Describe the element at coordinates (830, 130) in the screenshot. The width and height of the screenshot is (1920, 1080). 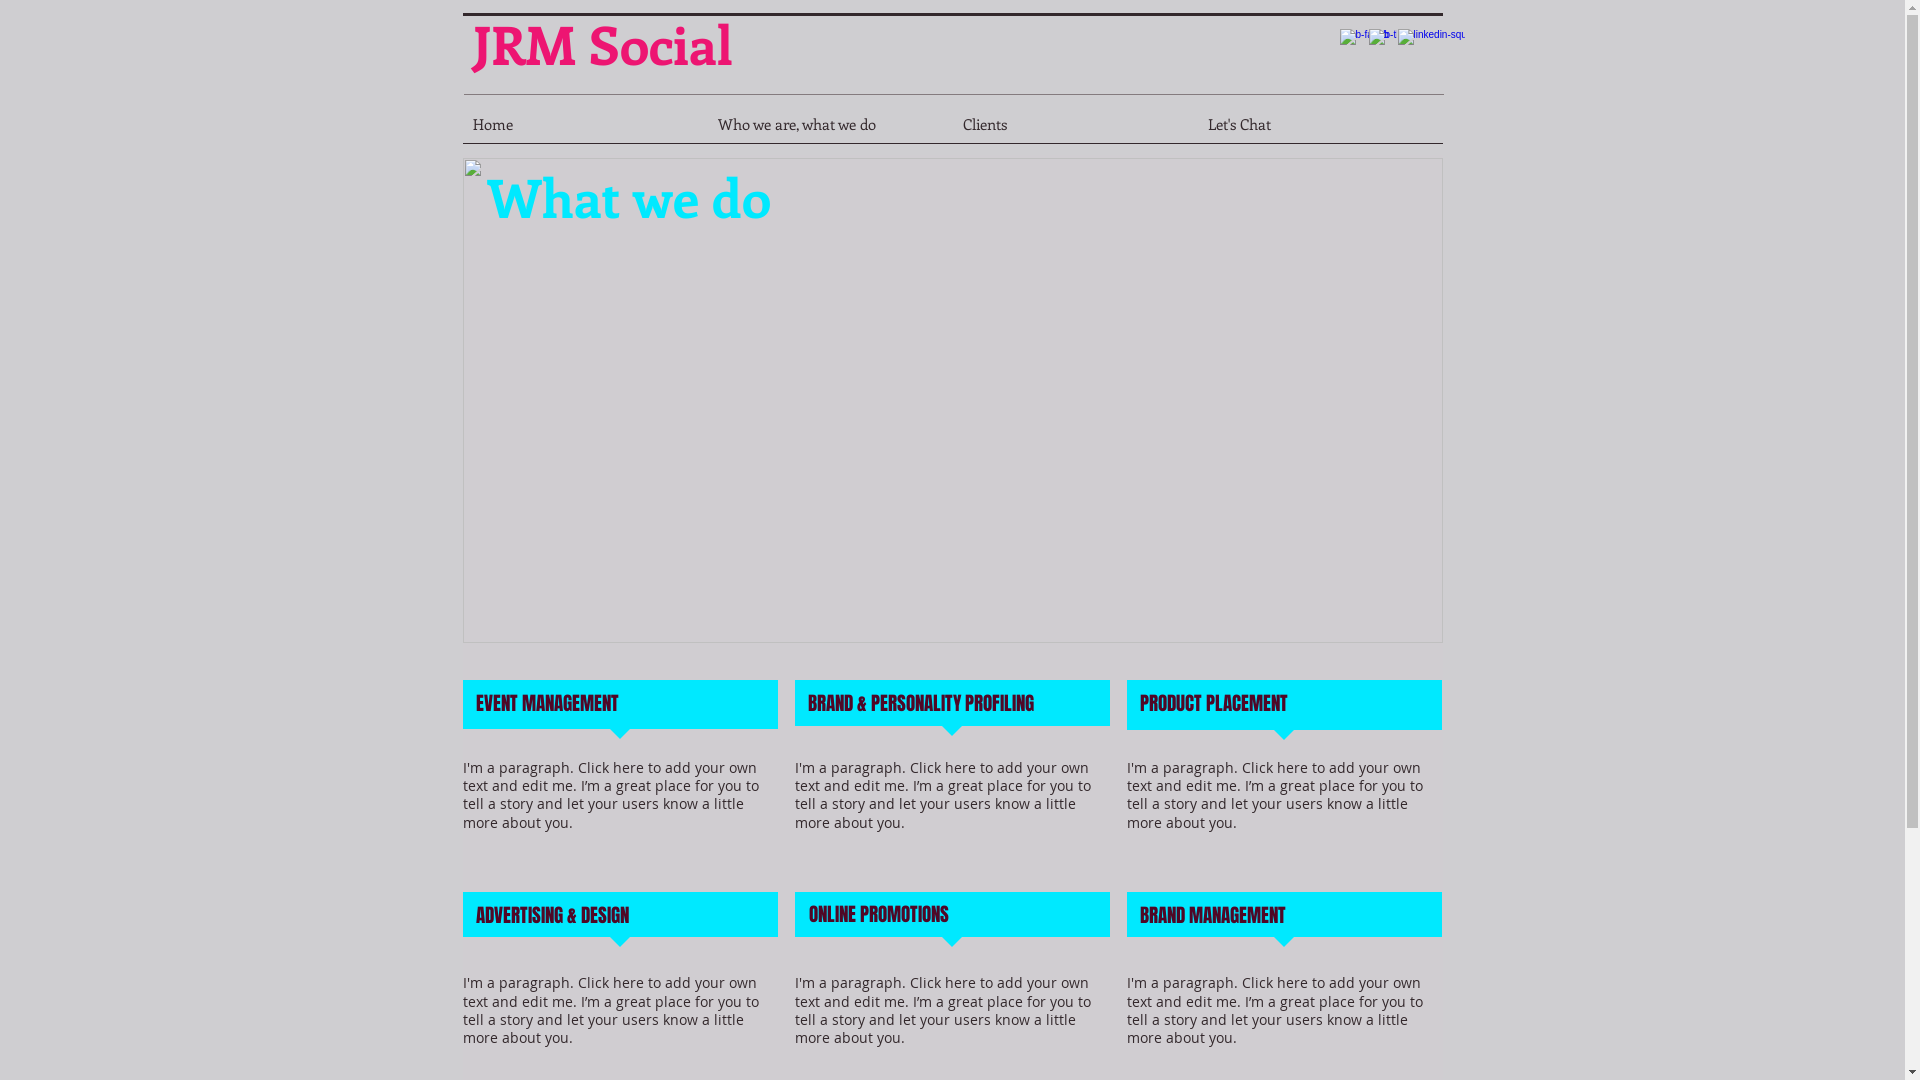
I see `Who we are, what we do` at that location.